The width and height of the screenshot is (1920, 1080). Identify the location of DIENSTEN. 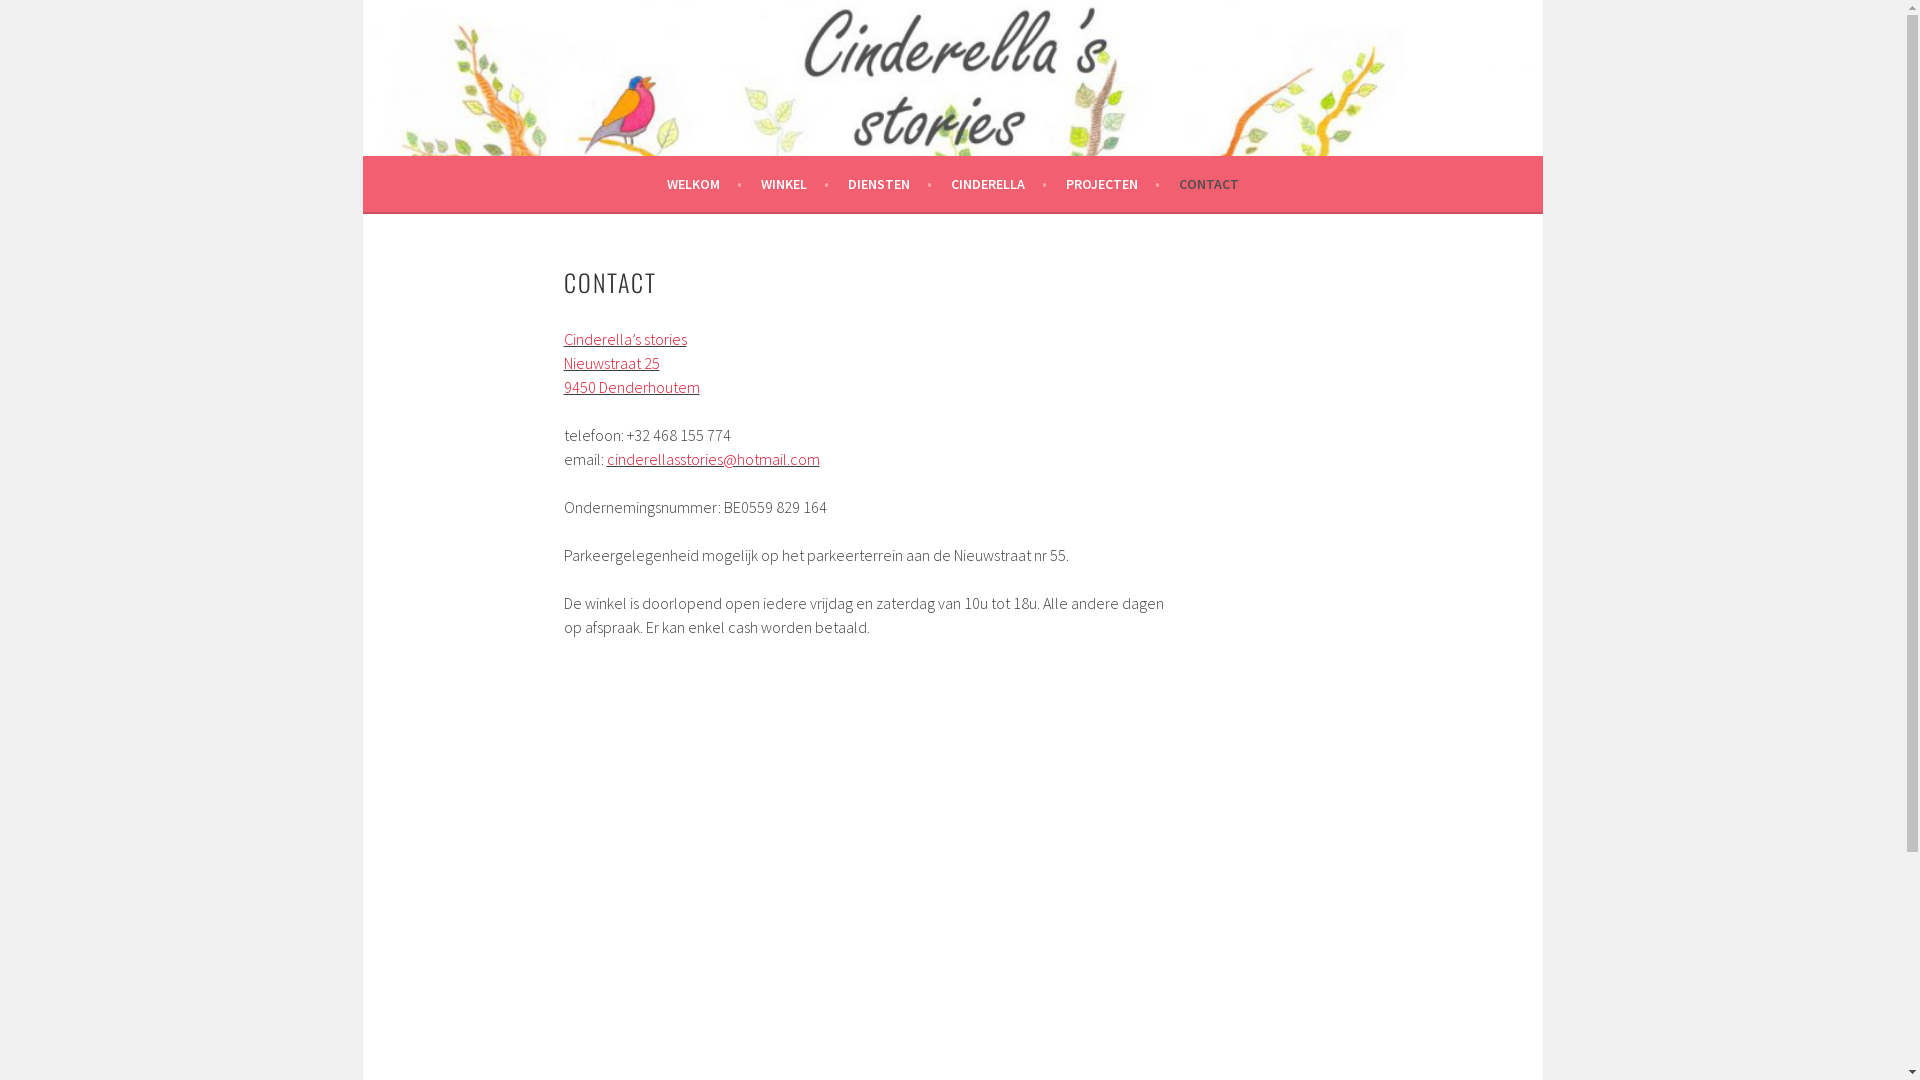
(890, 184).